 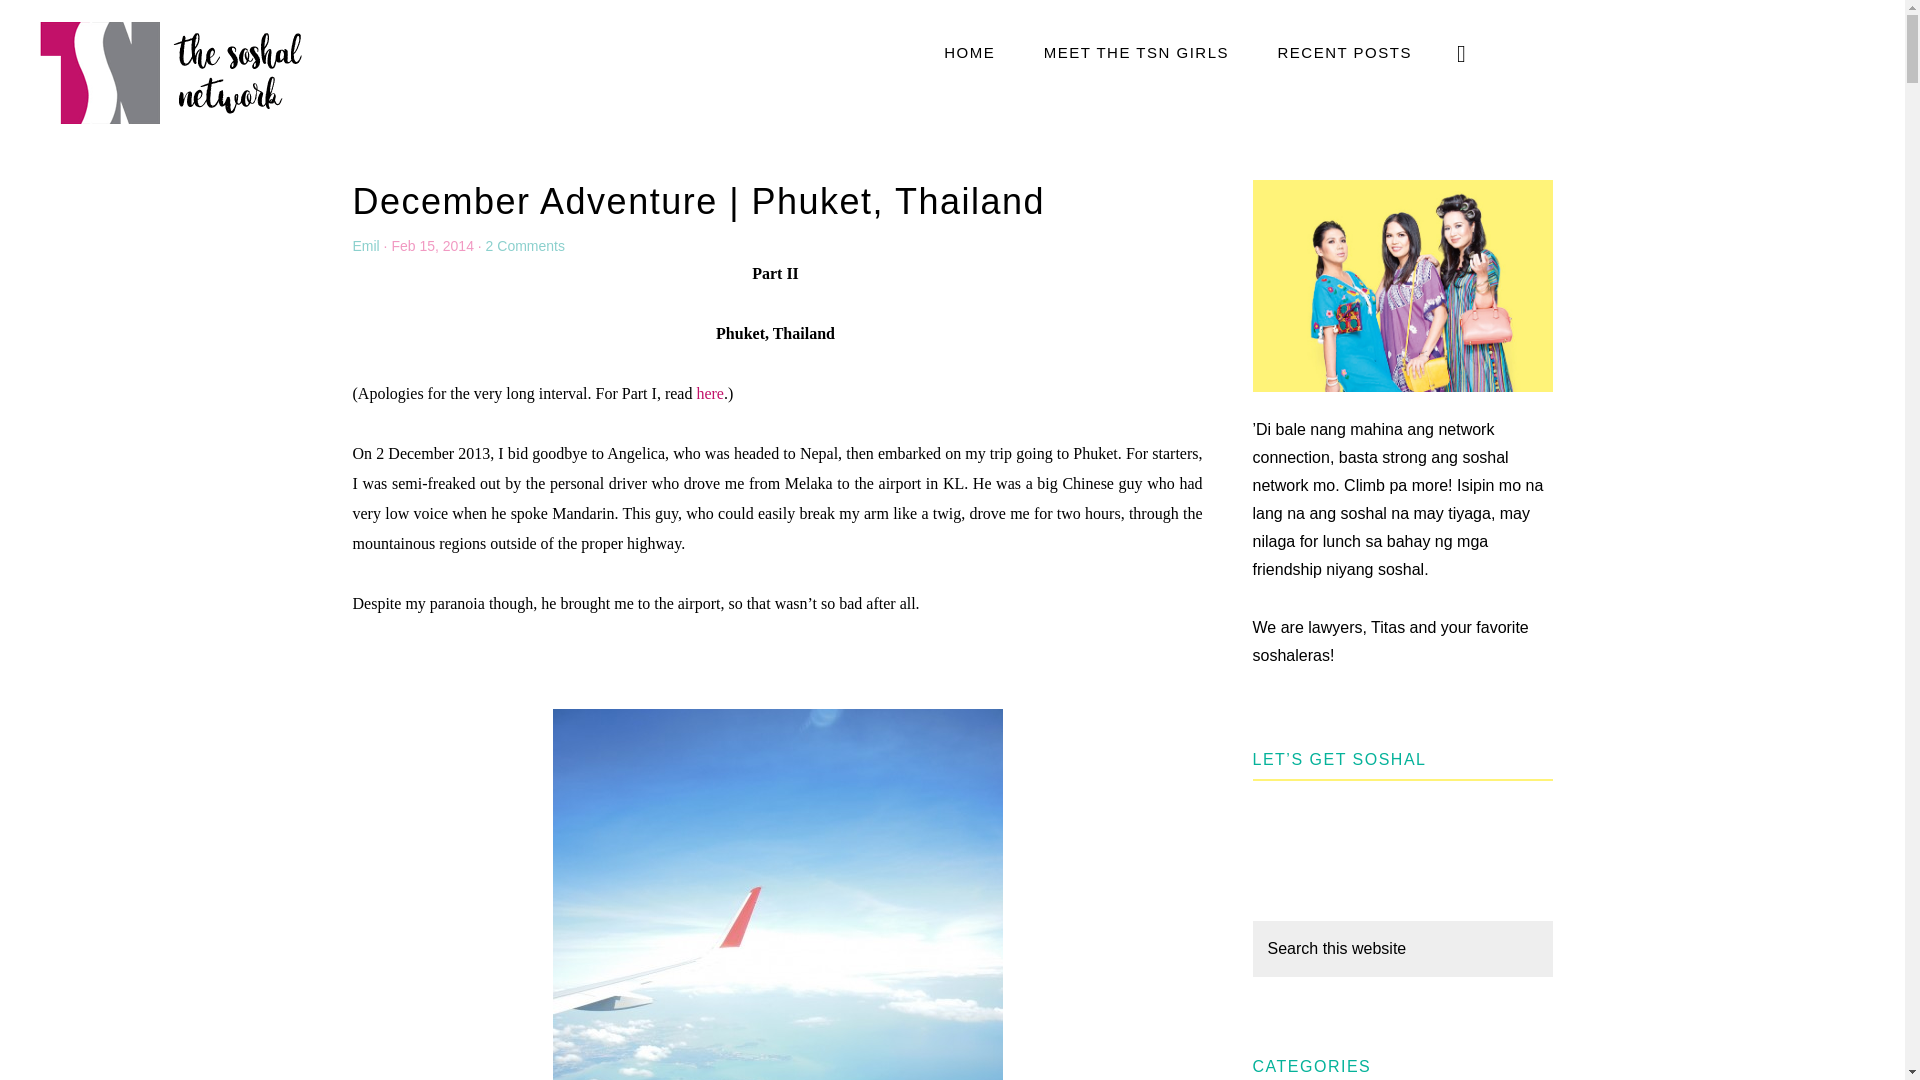 What do you see at coordinates (707, 392) in the screenshot?
I see `here` at bounding box center [707, 392].